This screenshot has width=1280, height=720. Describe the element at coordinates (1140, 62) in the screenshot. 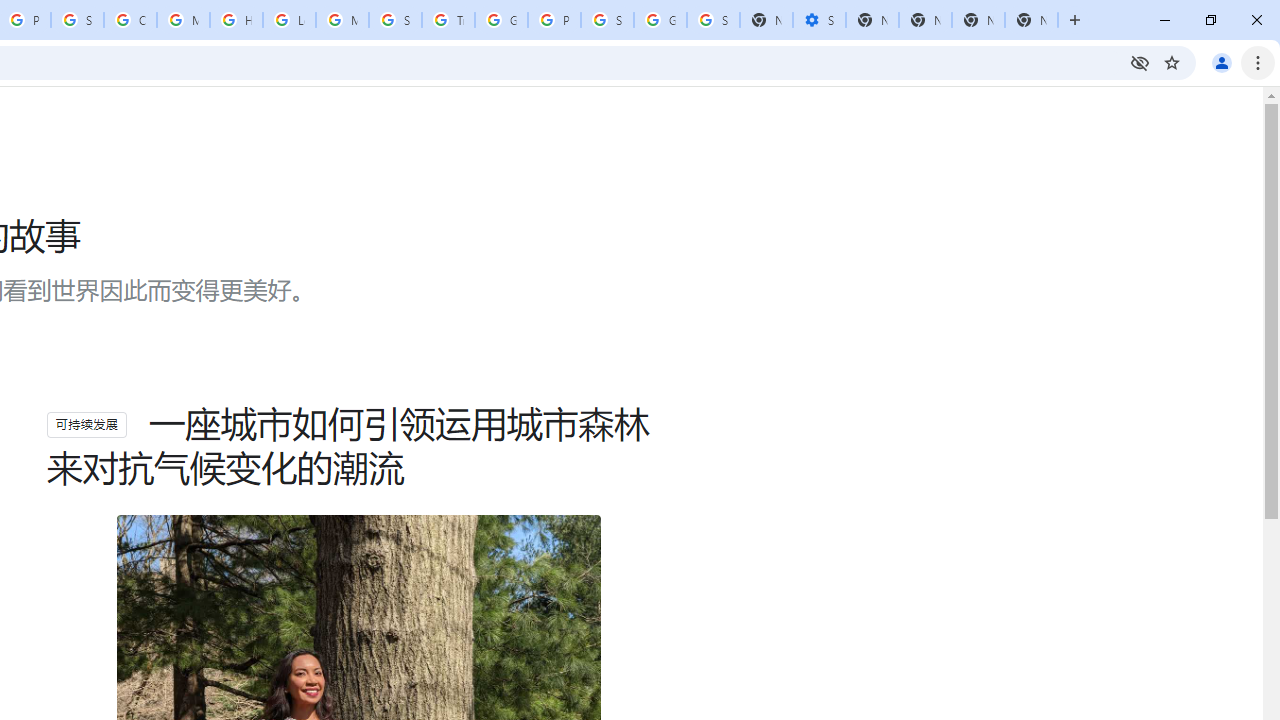

I see `Third-party cookies blocked` at that location.